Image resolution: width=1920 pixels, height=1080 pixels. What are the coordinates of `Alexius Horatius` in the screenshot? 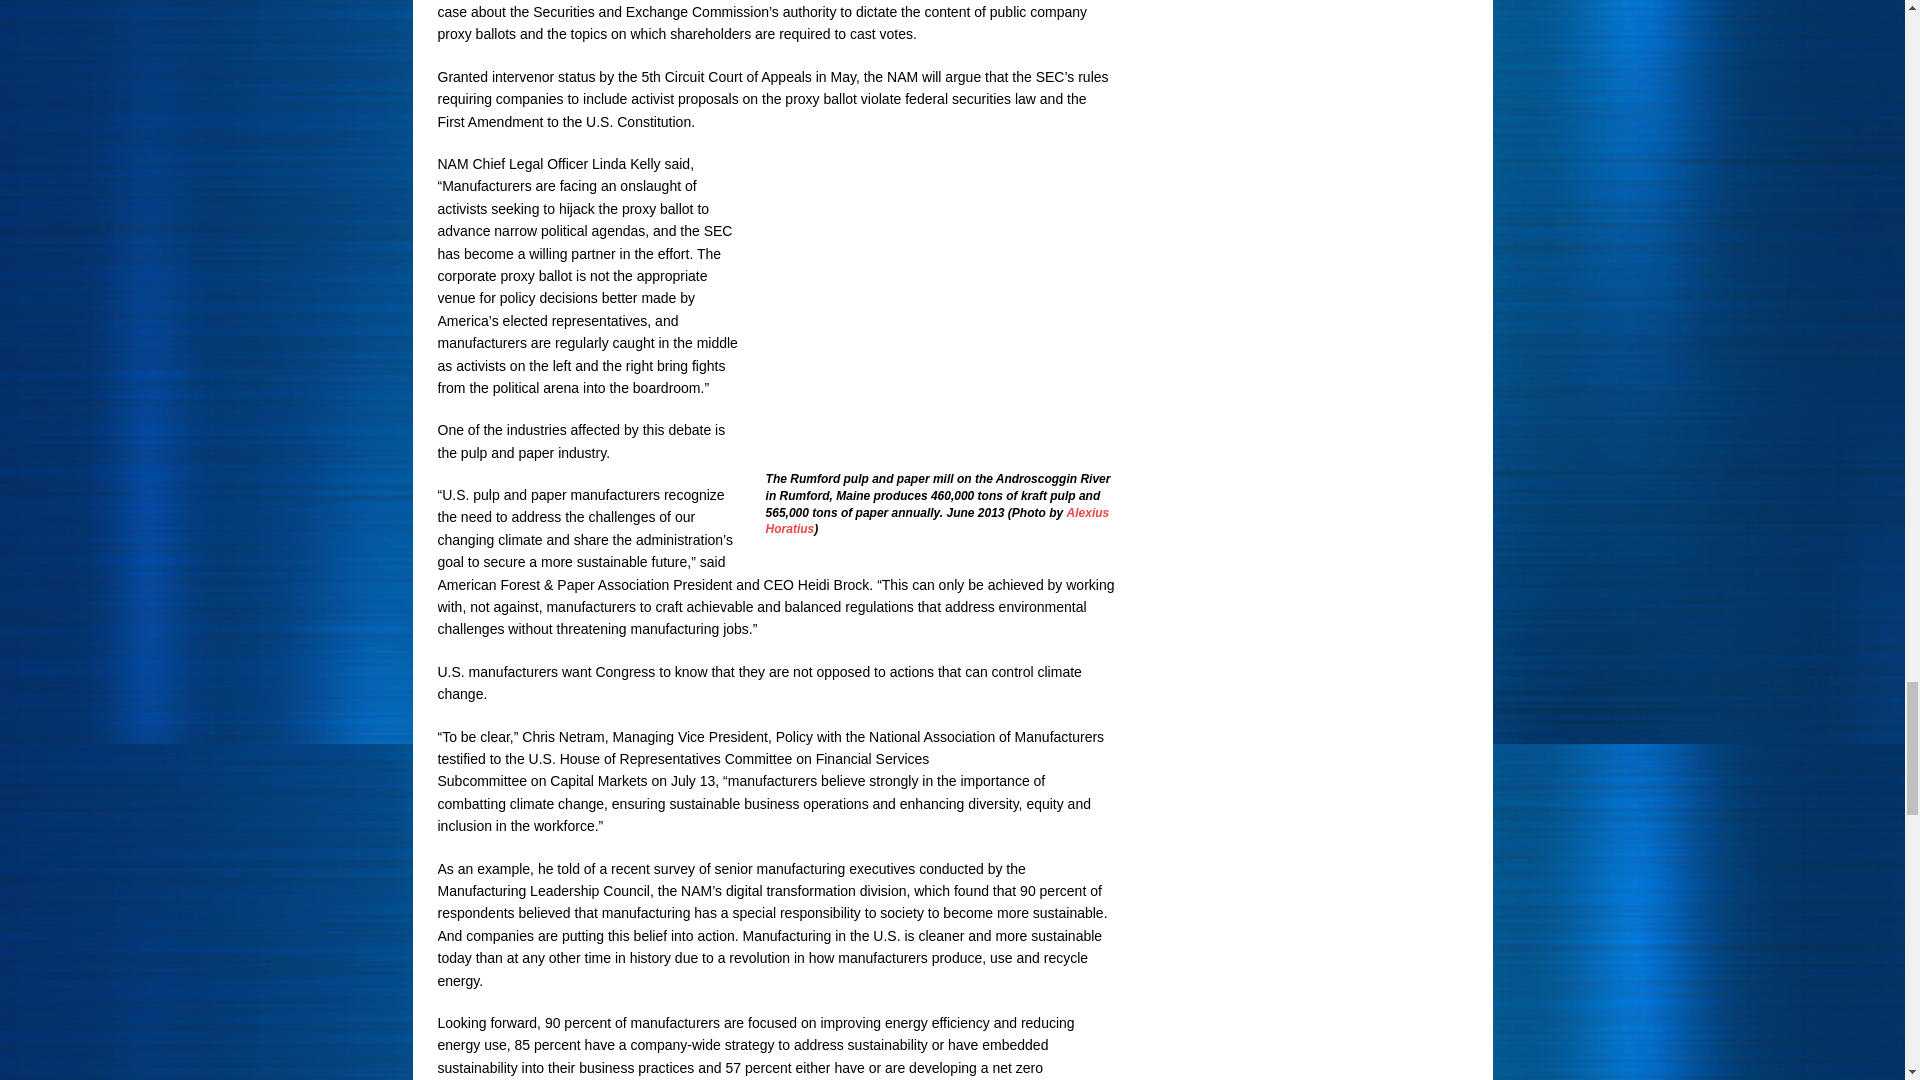 It's located at (938, 521).